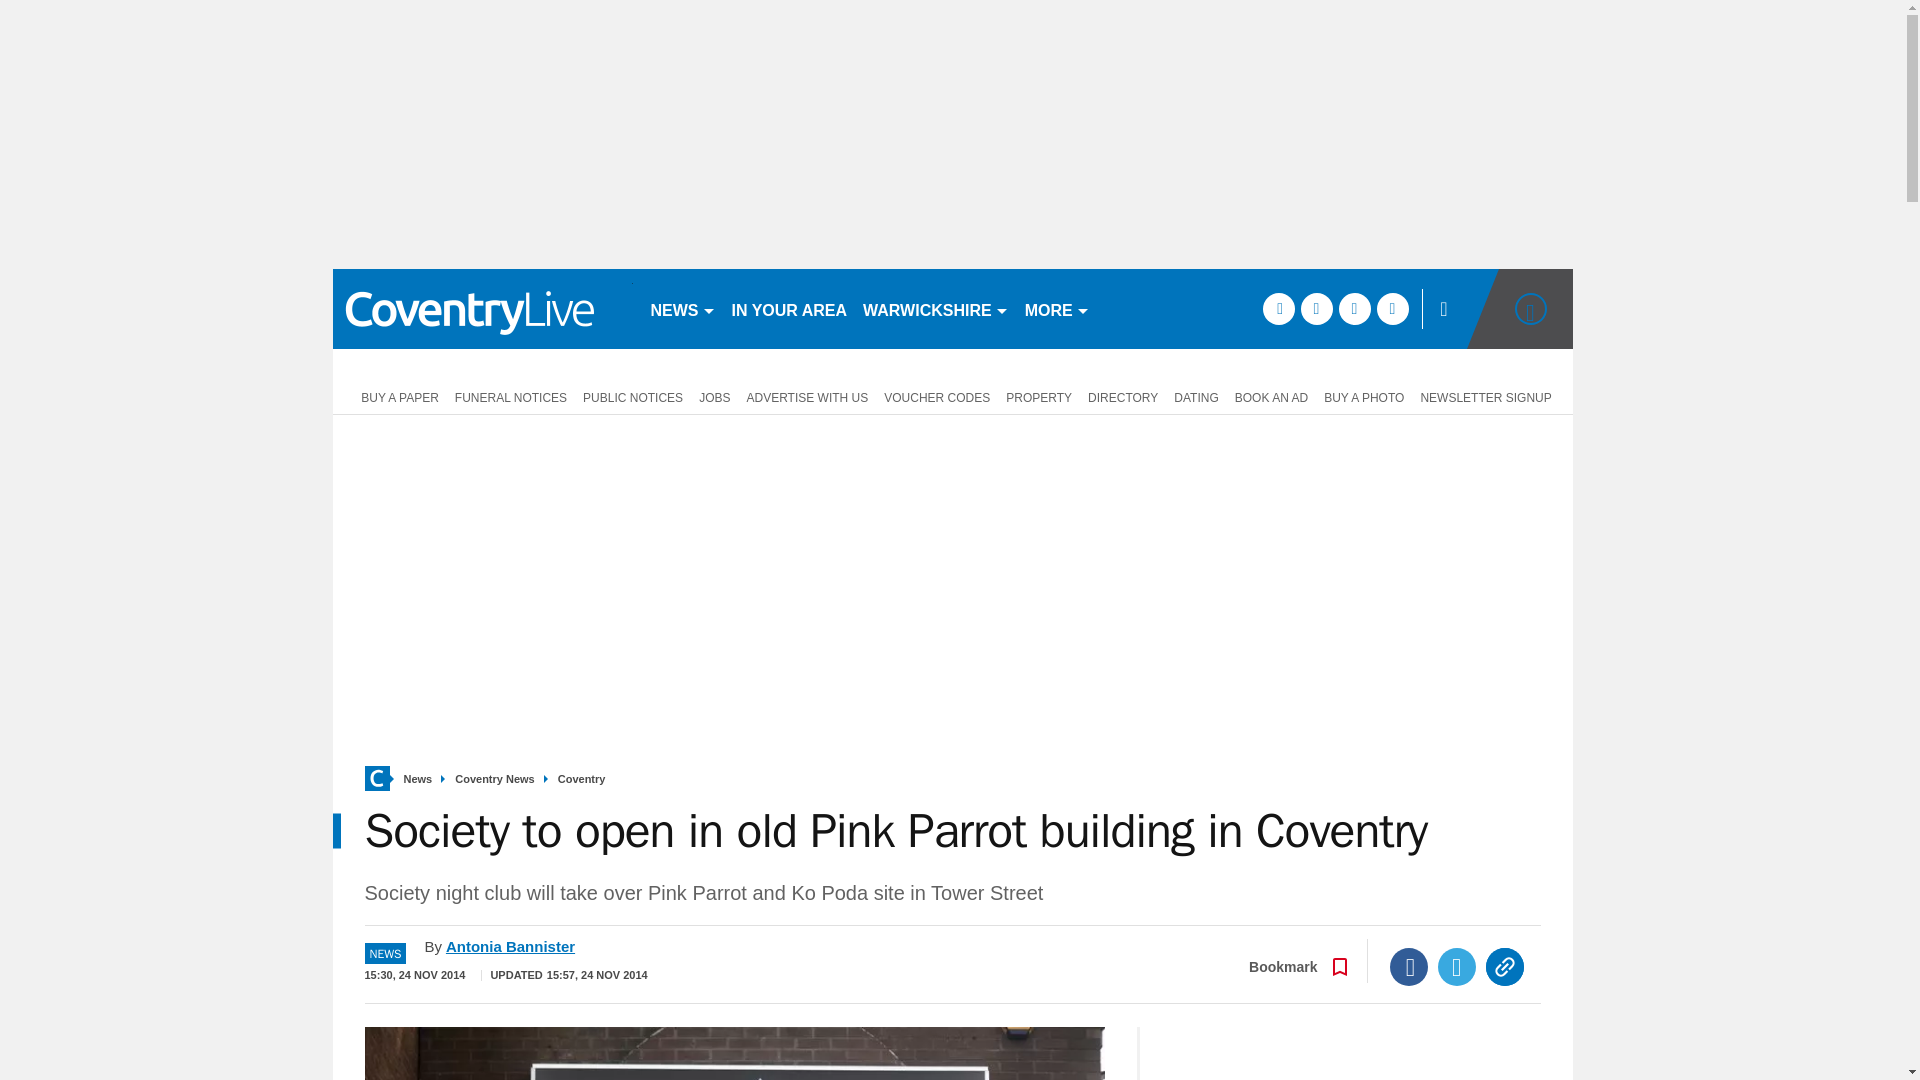  Describe the element at coordinates (1316, 308) in the screenshot. I see `twitter` at that location.